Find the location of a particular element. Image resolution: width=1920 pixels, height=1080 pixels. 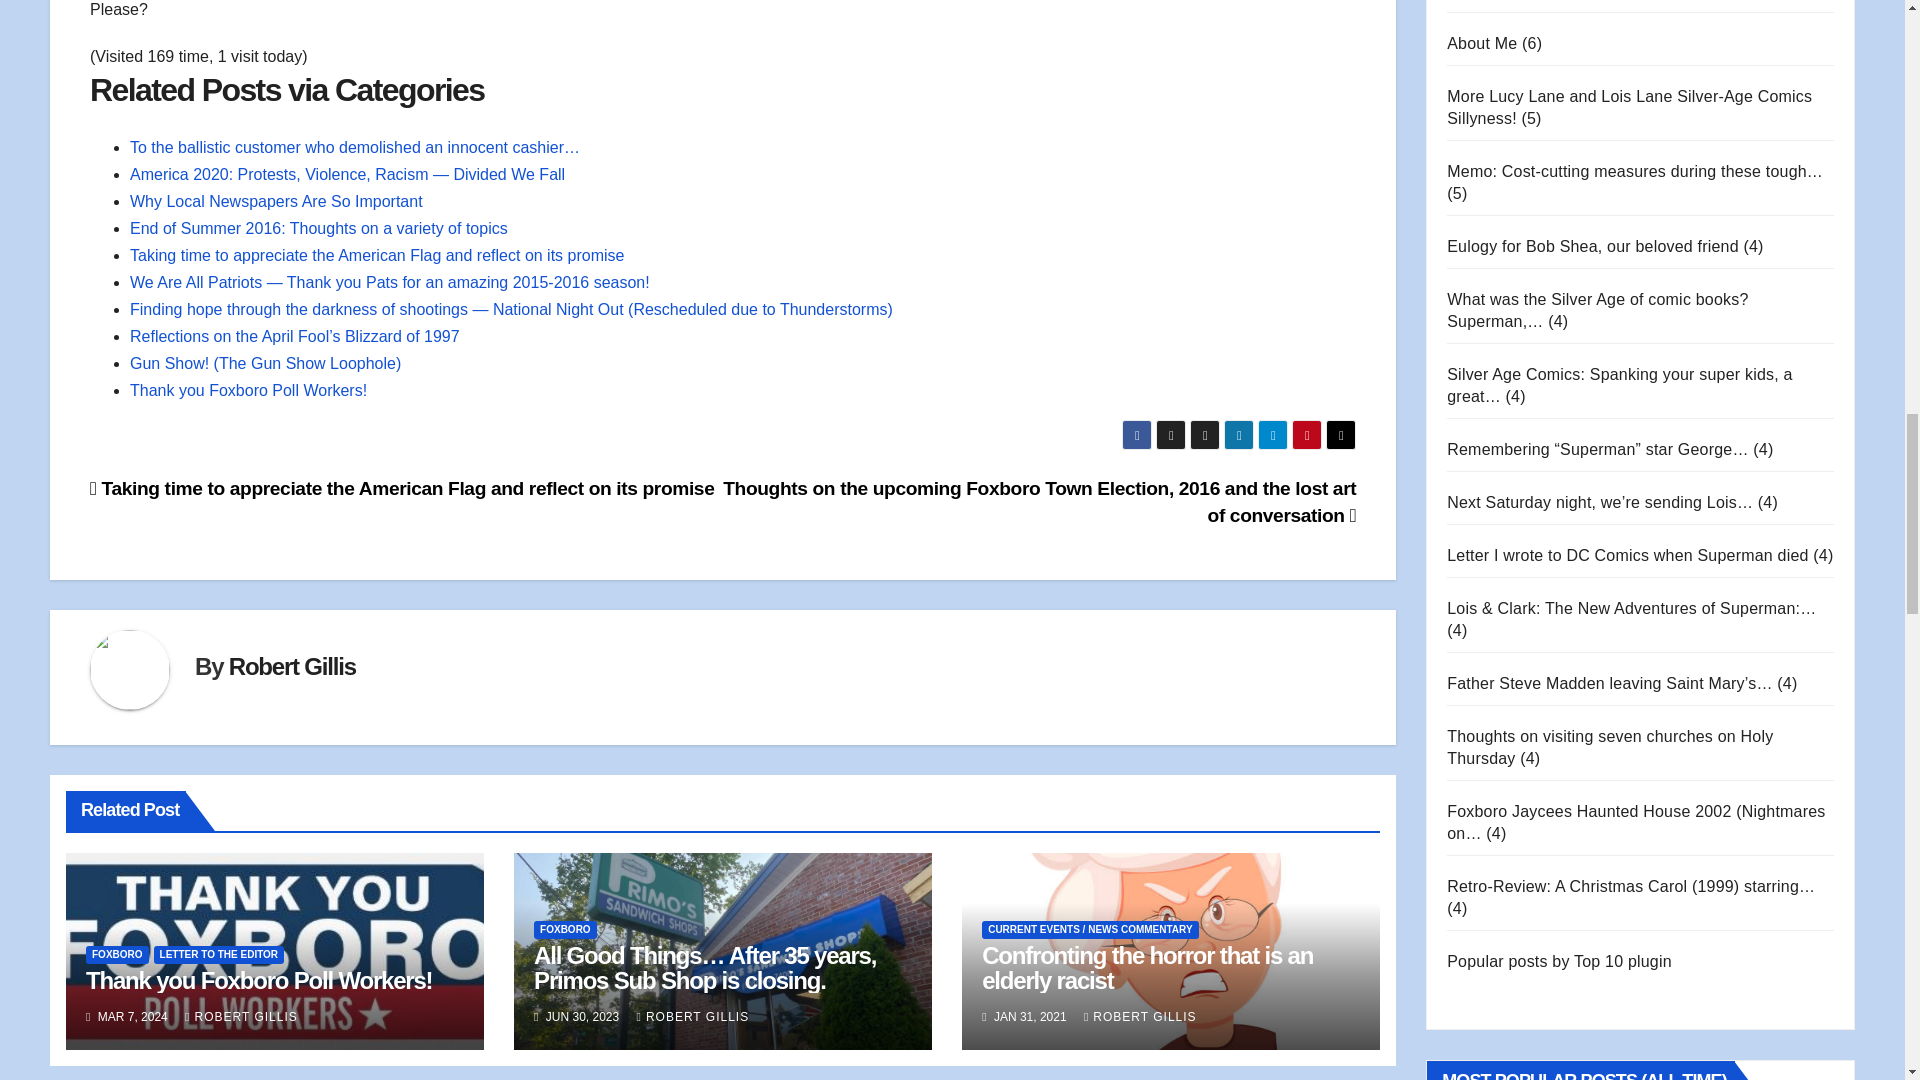

FOXBORO is located at coordinates (118, 955).